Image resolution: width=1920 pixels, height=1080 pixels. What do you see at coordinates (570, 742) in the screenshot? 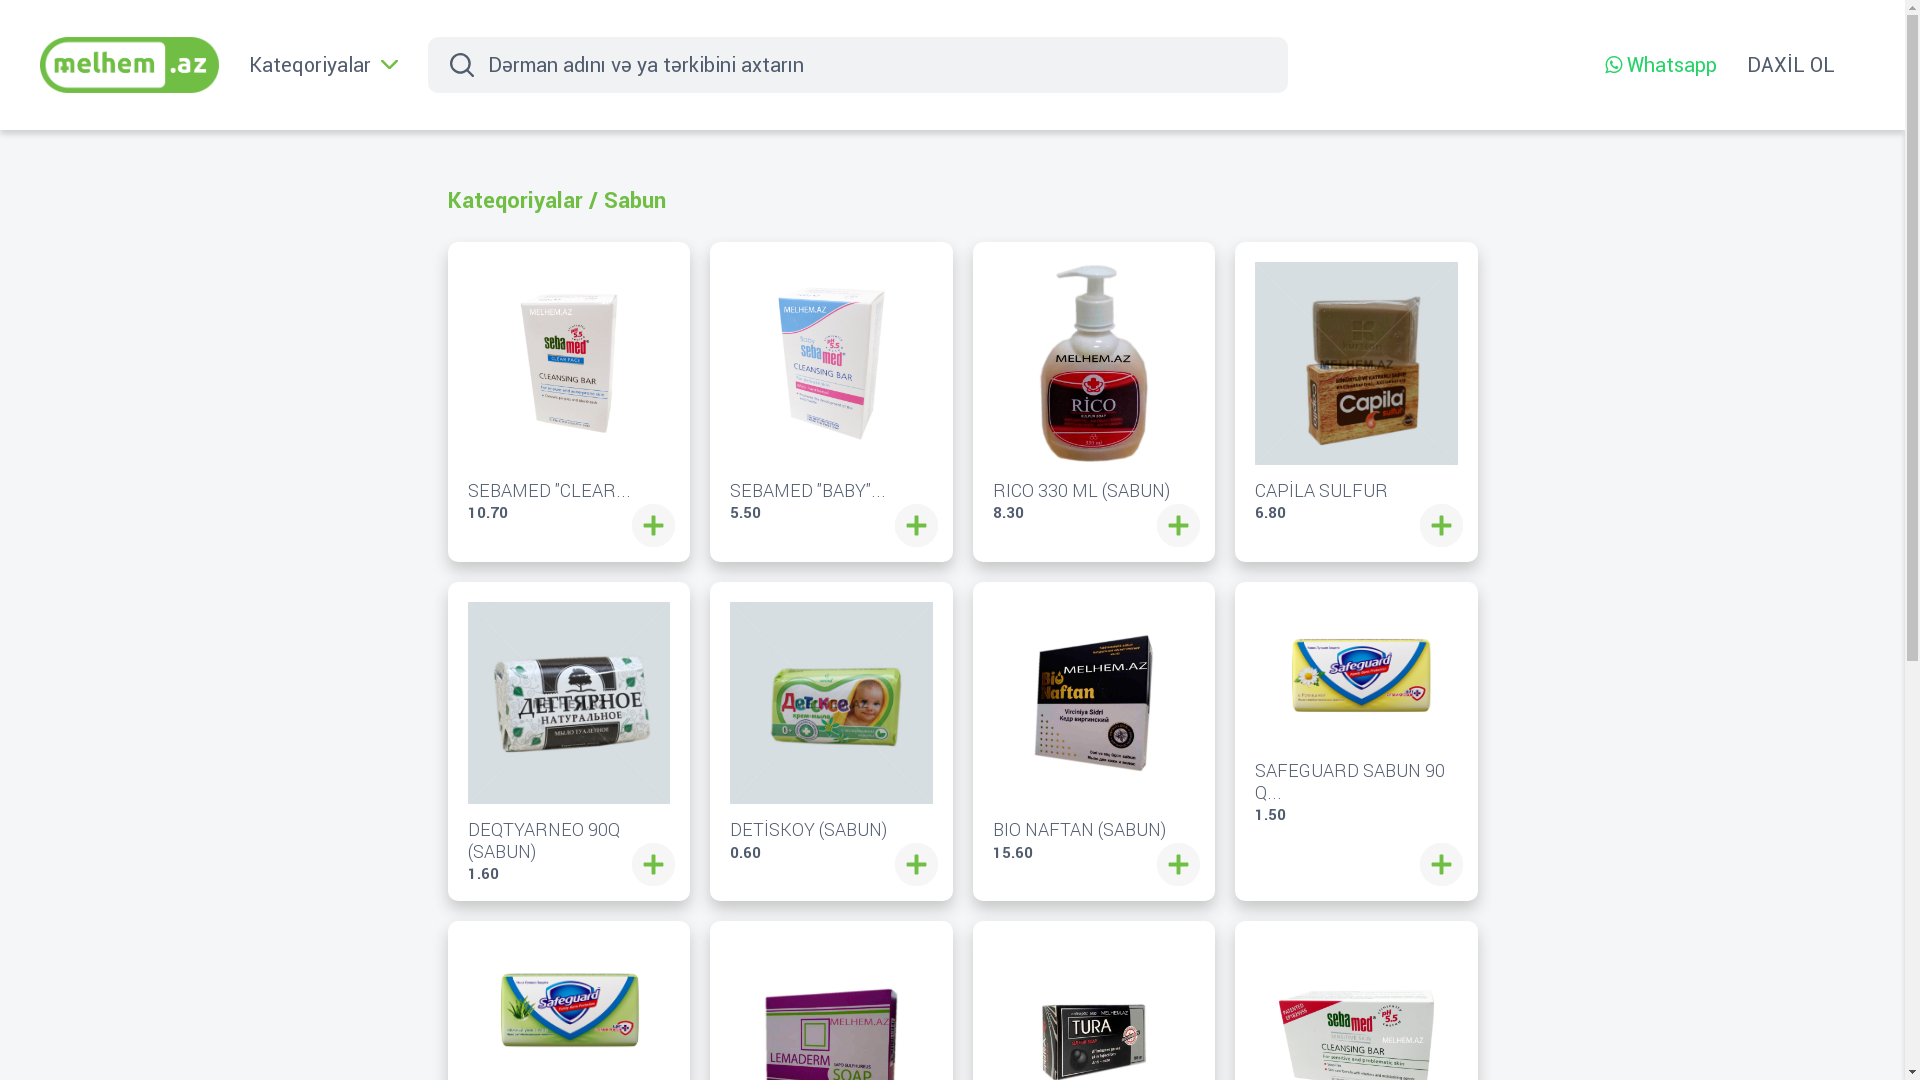
I see `DEQTYARNEO 90Q (SABUN)
1.60` at bounding box center [570, 742].